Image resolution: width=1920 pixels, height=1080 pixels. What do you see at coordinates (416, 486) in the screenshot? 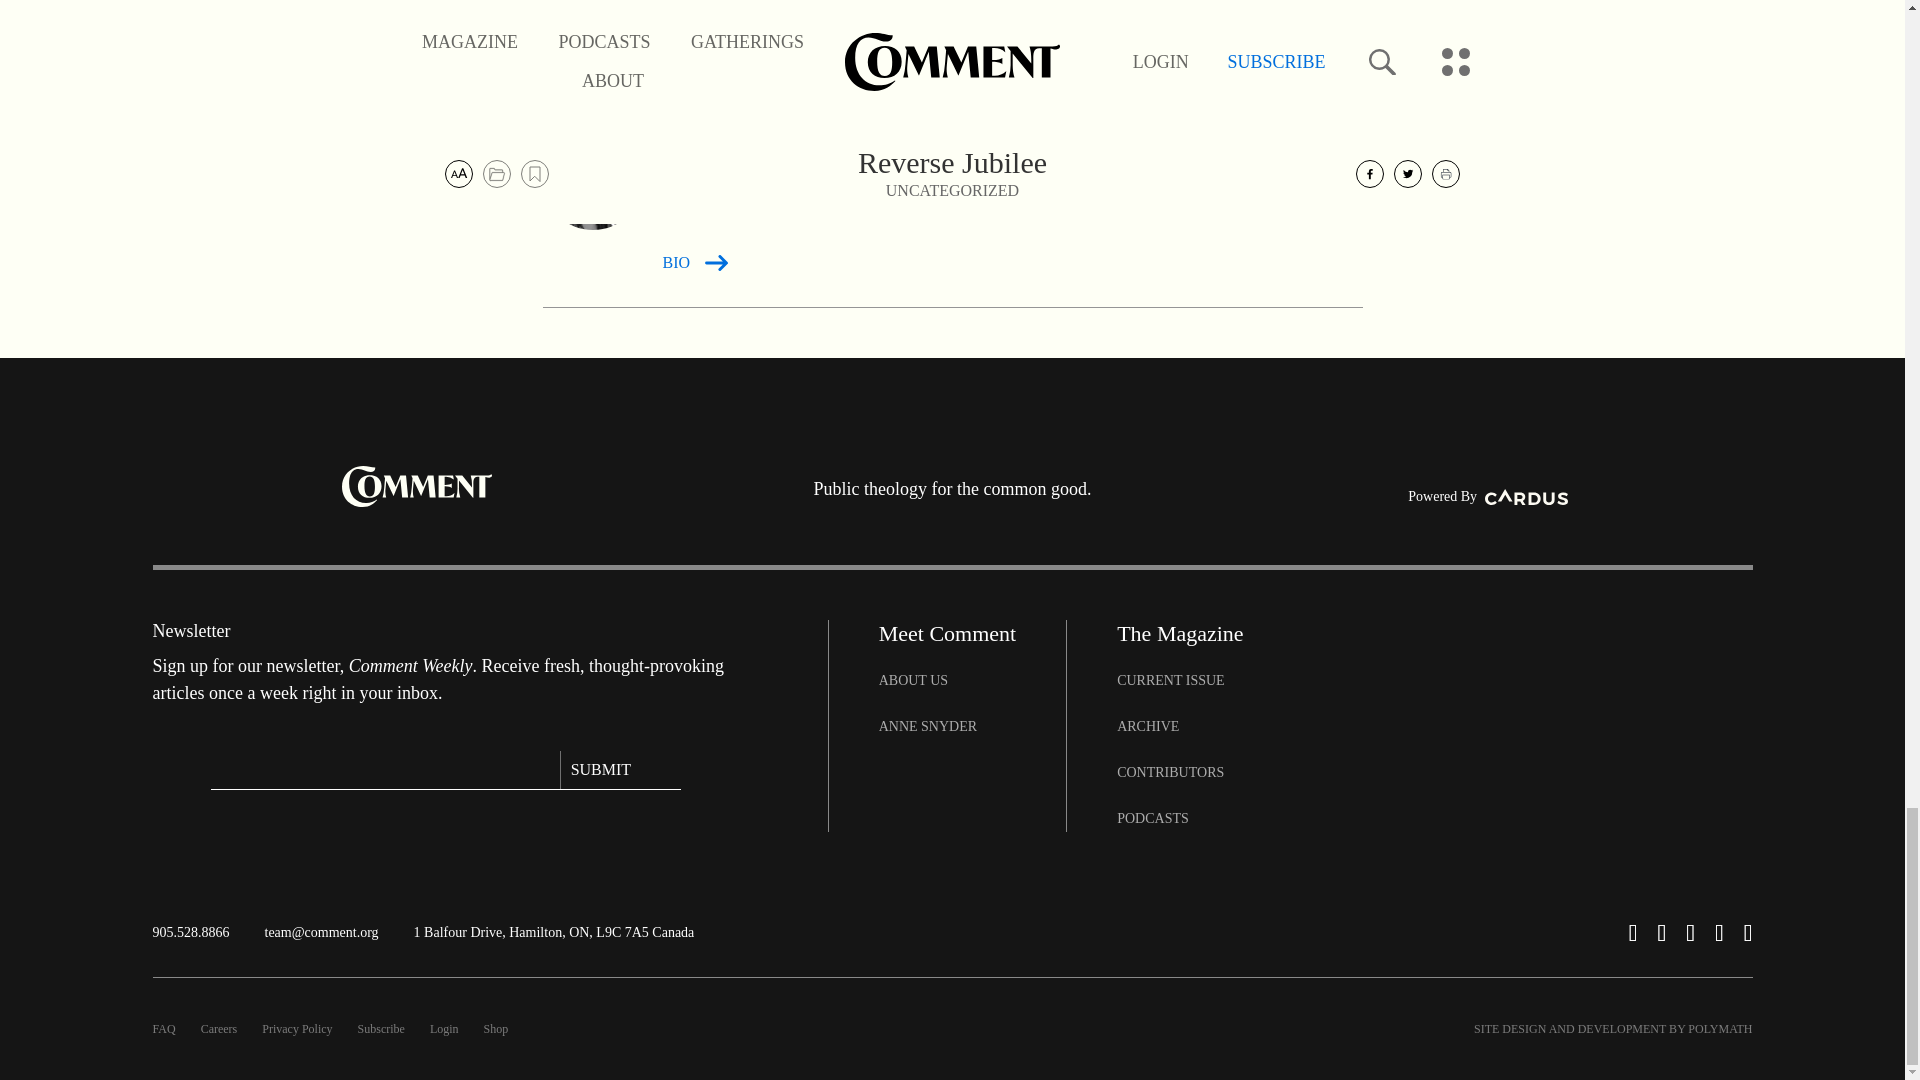
I see `Comment Logo - Cream` at bounding box center [416, 486].